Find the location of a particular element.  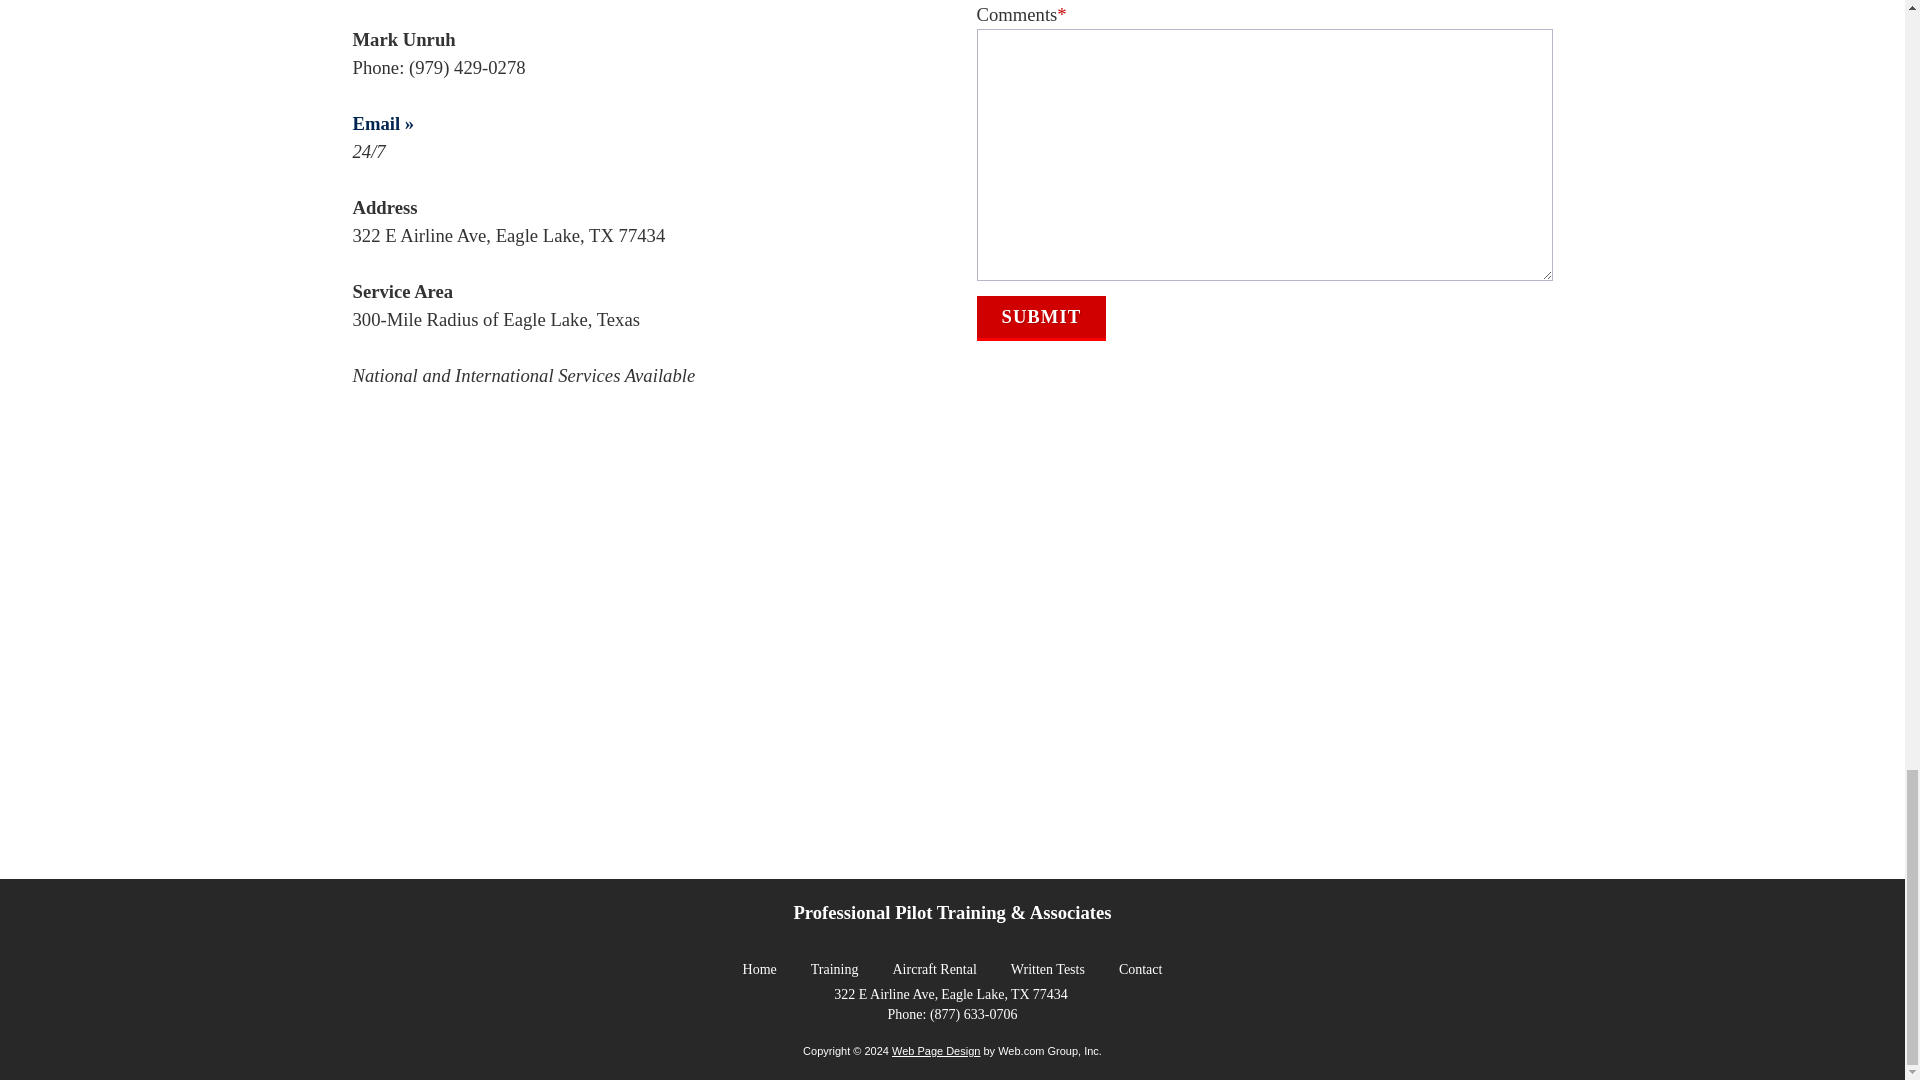

Home is located at coordinates (760, 968).